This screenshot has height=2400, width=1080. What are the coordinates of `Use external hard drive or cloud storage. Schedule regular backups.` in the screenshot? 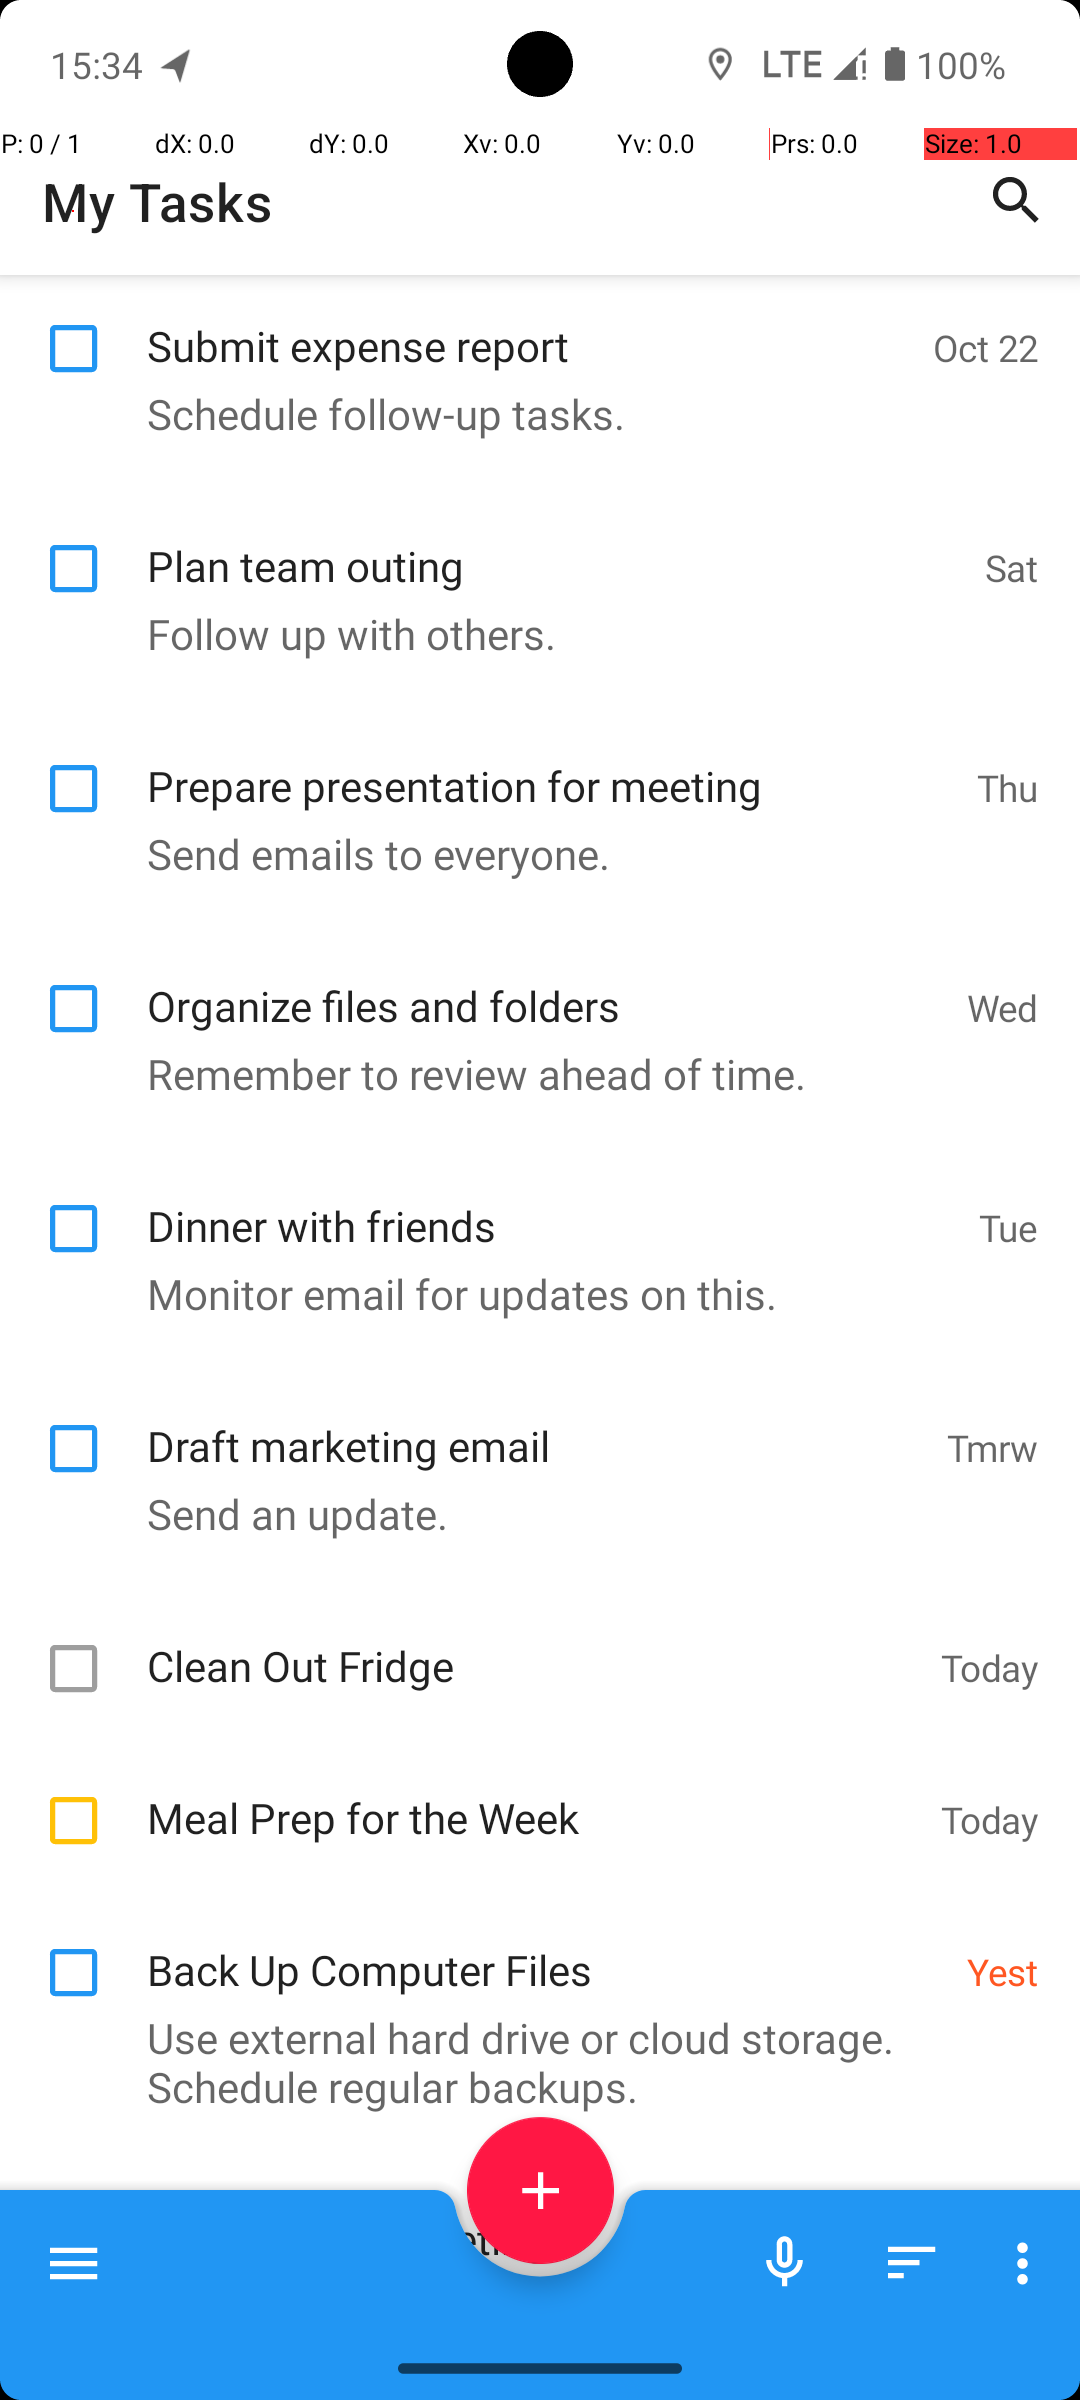 It's located at (530, 2062).